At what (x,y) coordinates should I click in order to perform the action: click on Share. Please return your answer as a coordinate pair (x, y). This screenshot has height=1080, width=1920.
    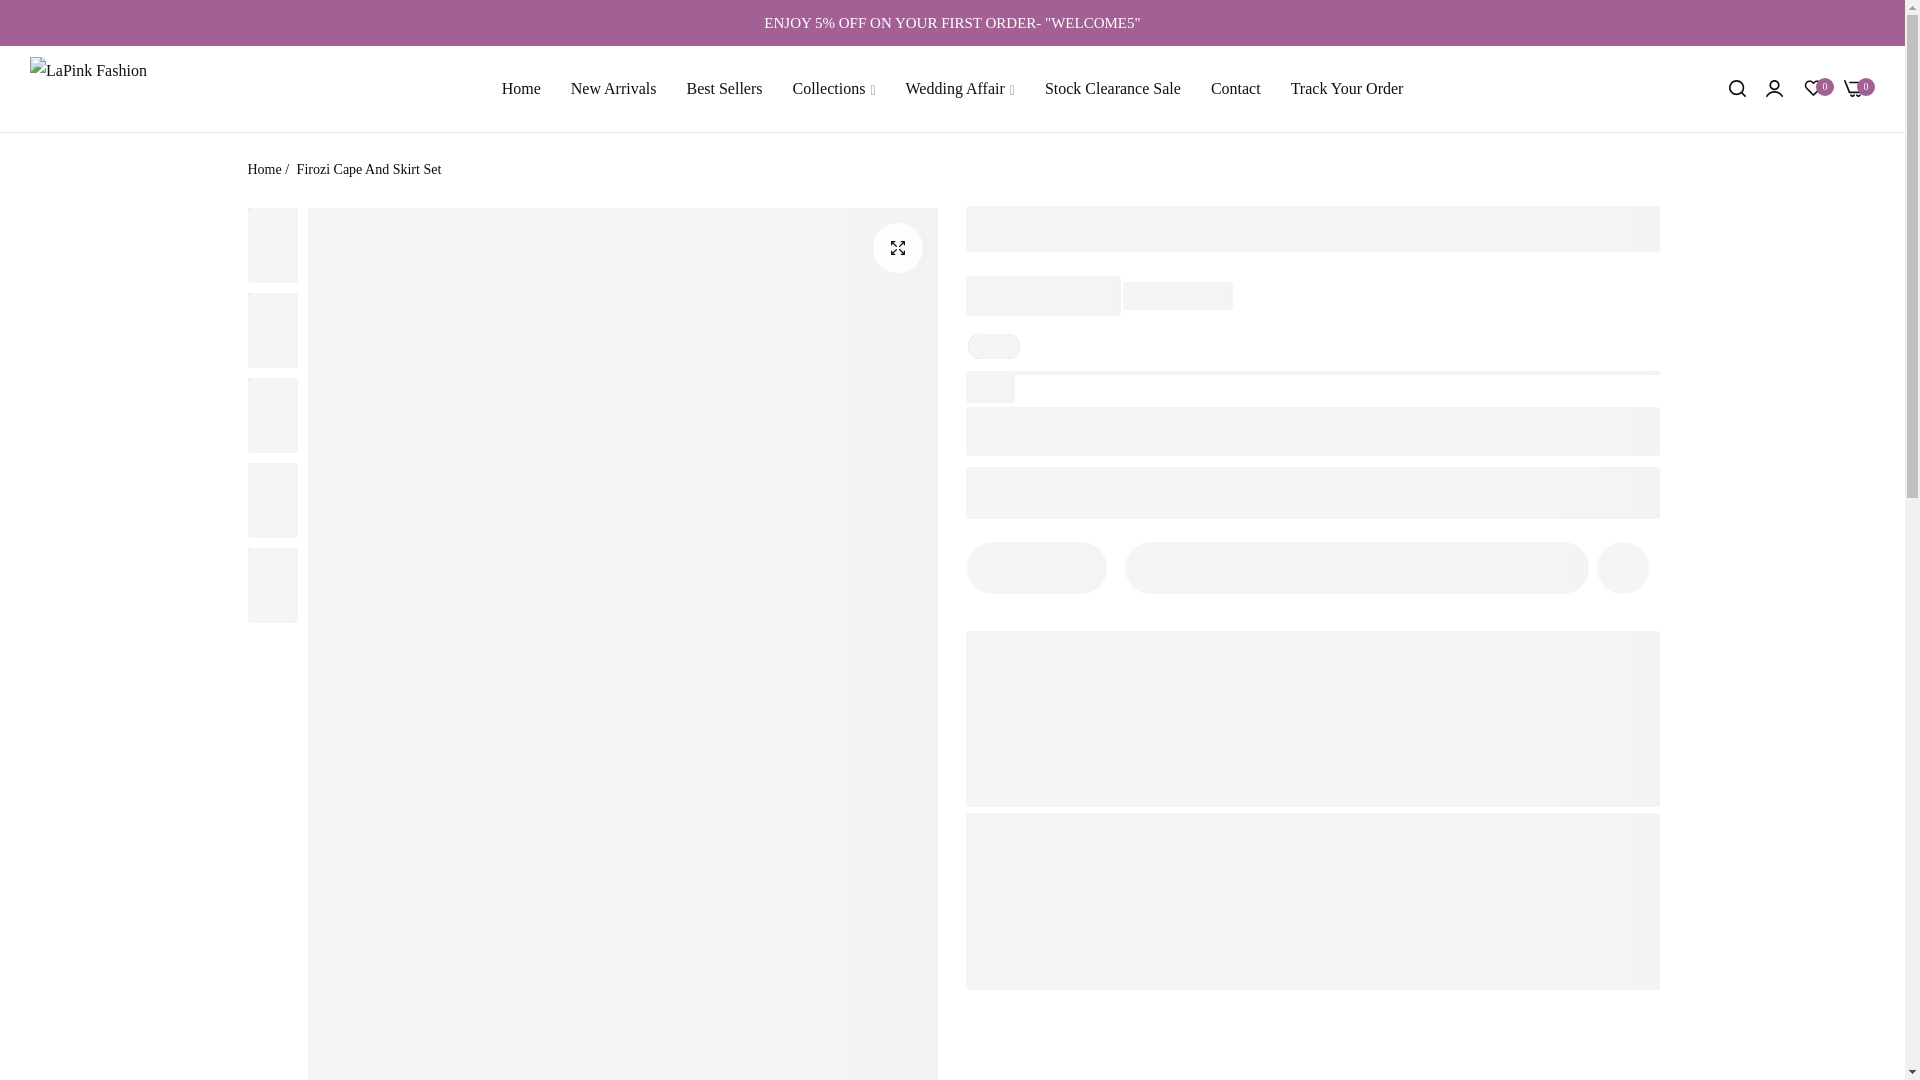
    Looking at the image, I should click on (1126, 482).